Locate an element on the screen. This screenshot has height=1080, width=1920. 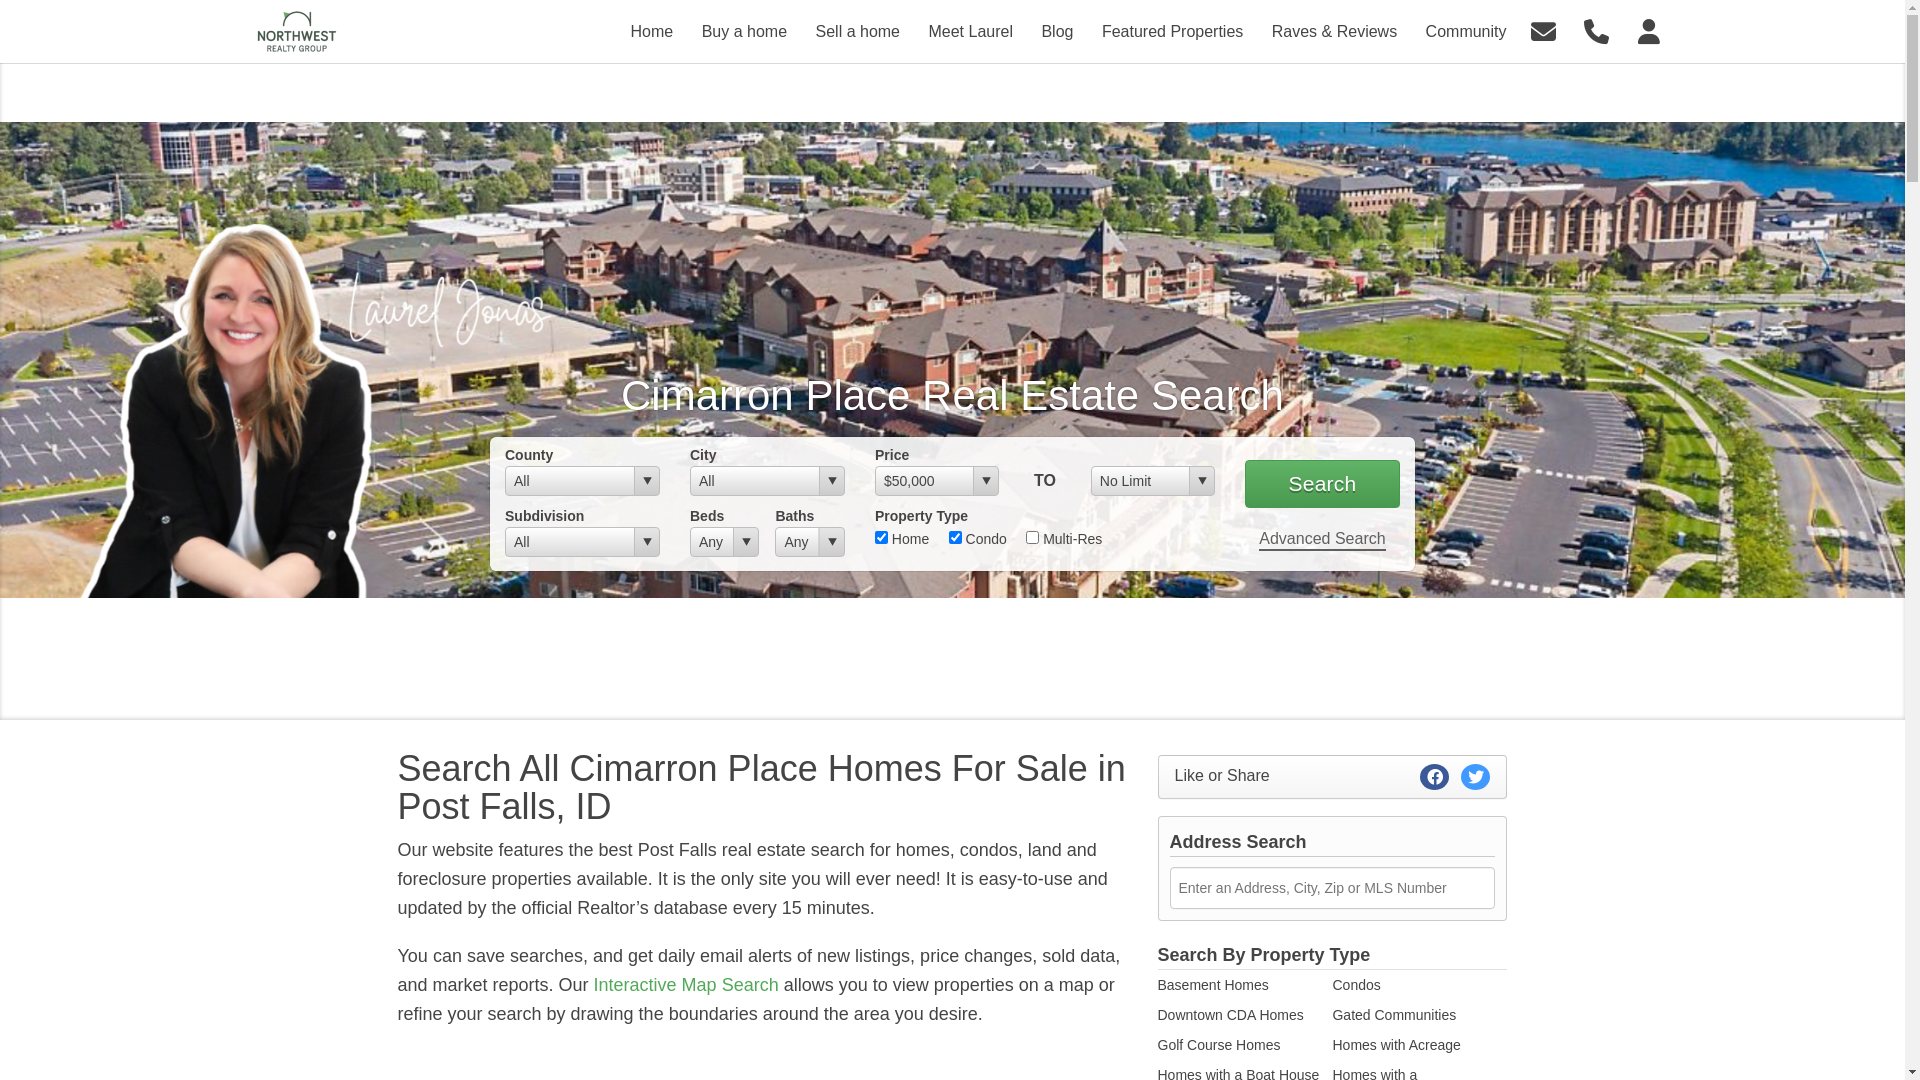
Home is located at coordinates (652, 32).